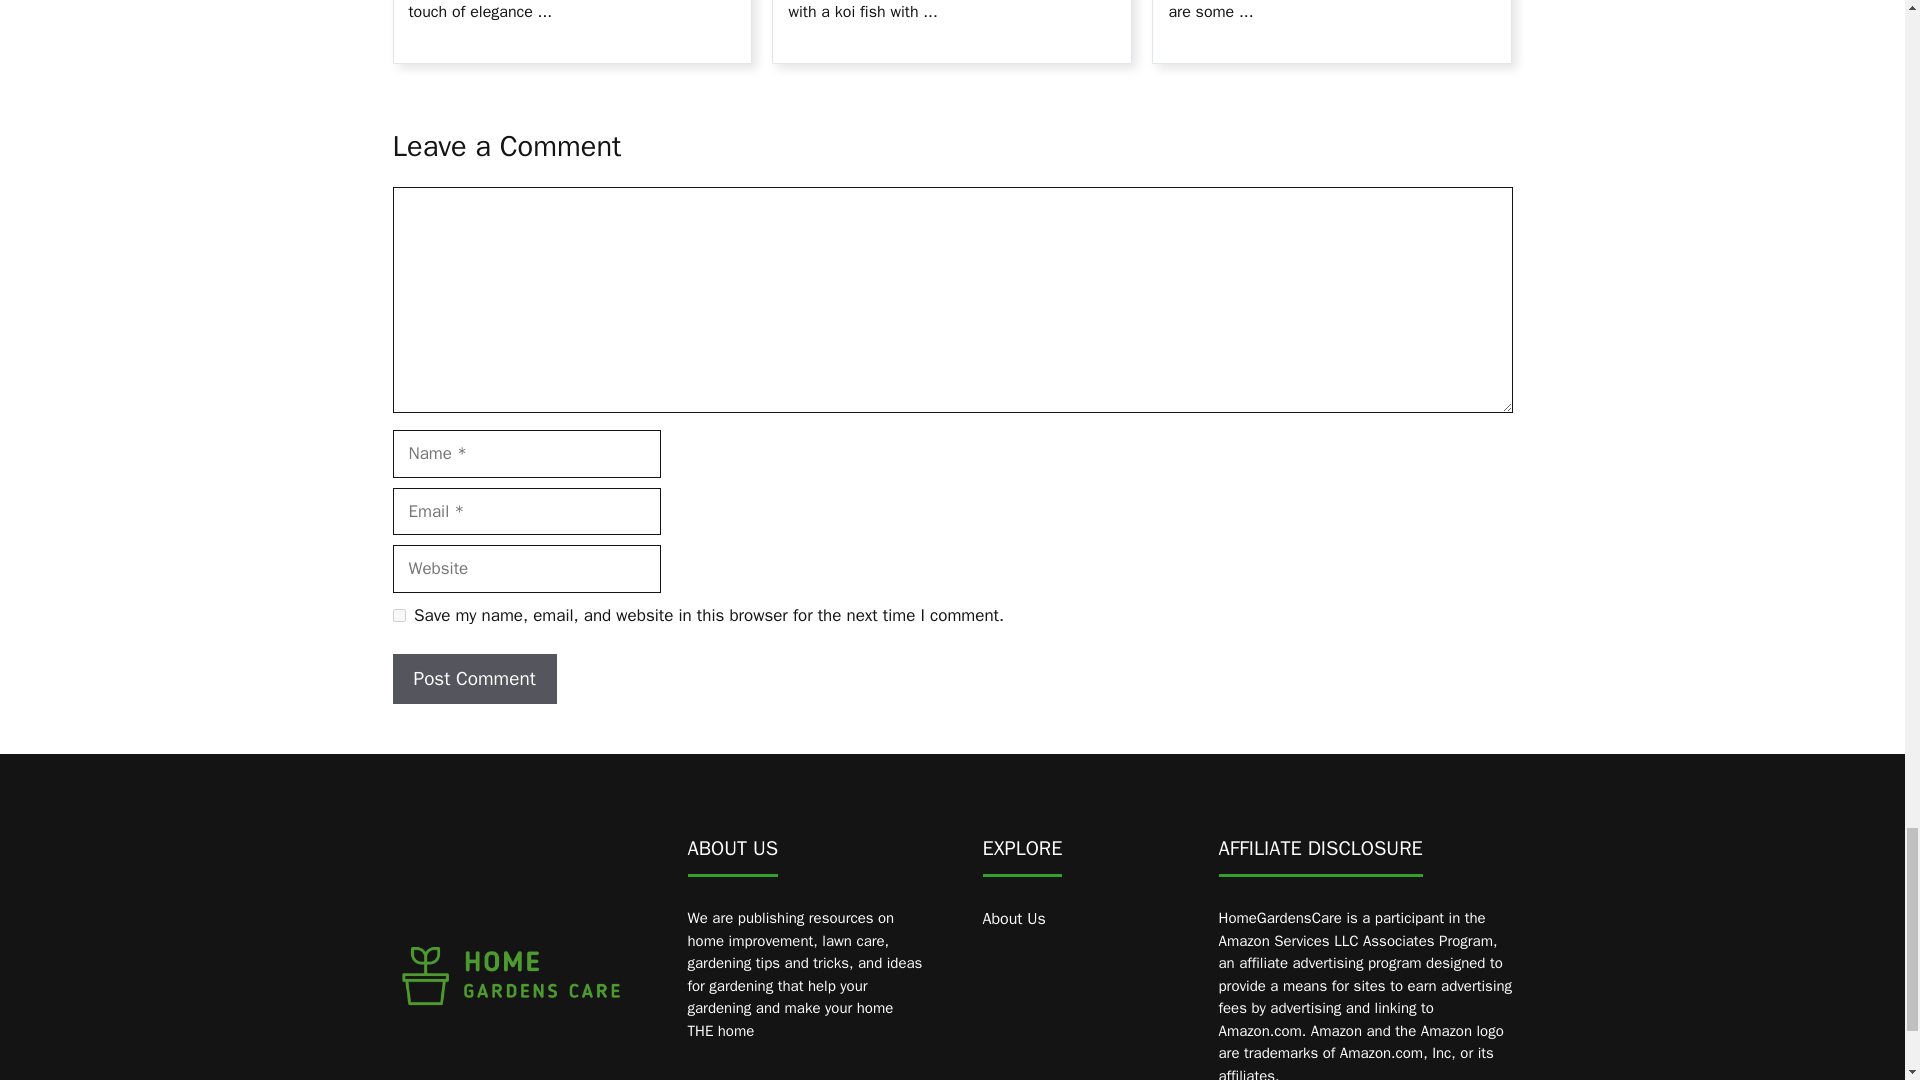  Describe the element at coordinates (1012, 918) in the screenshot. I see `About Us` at that location.